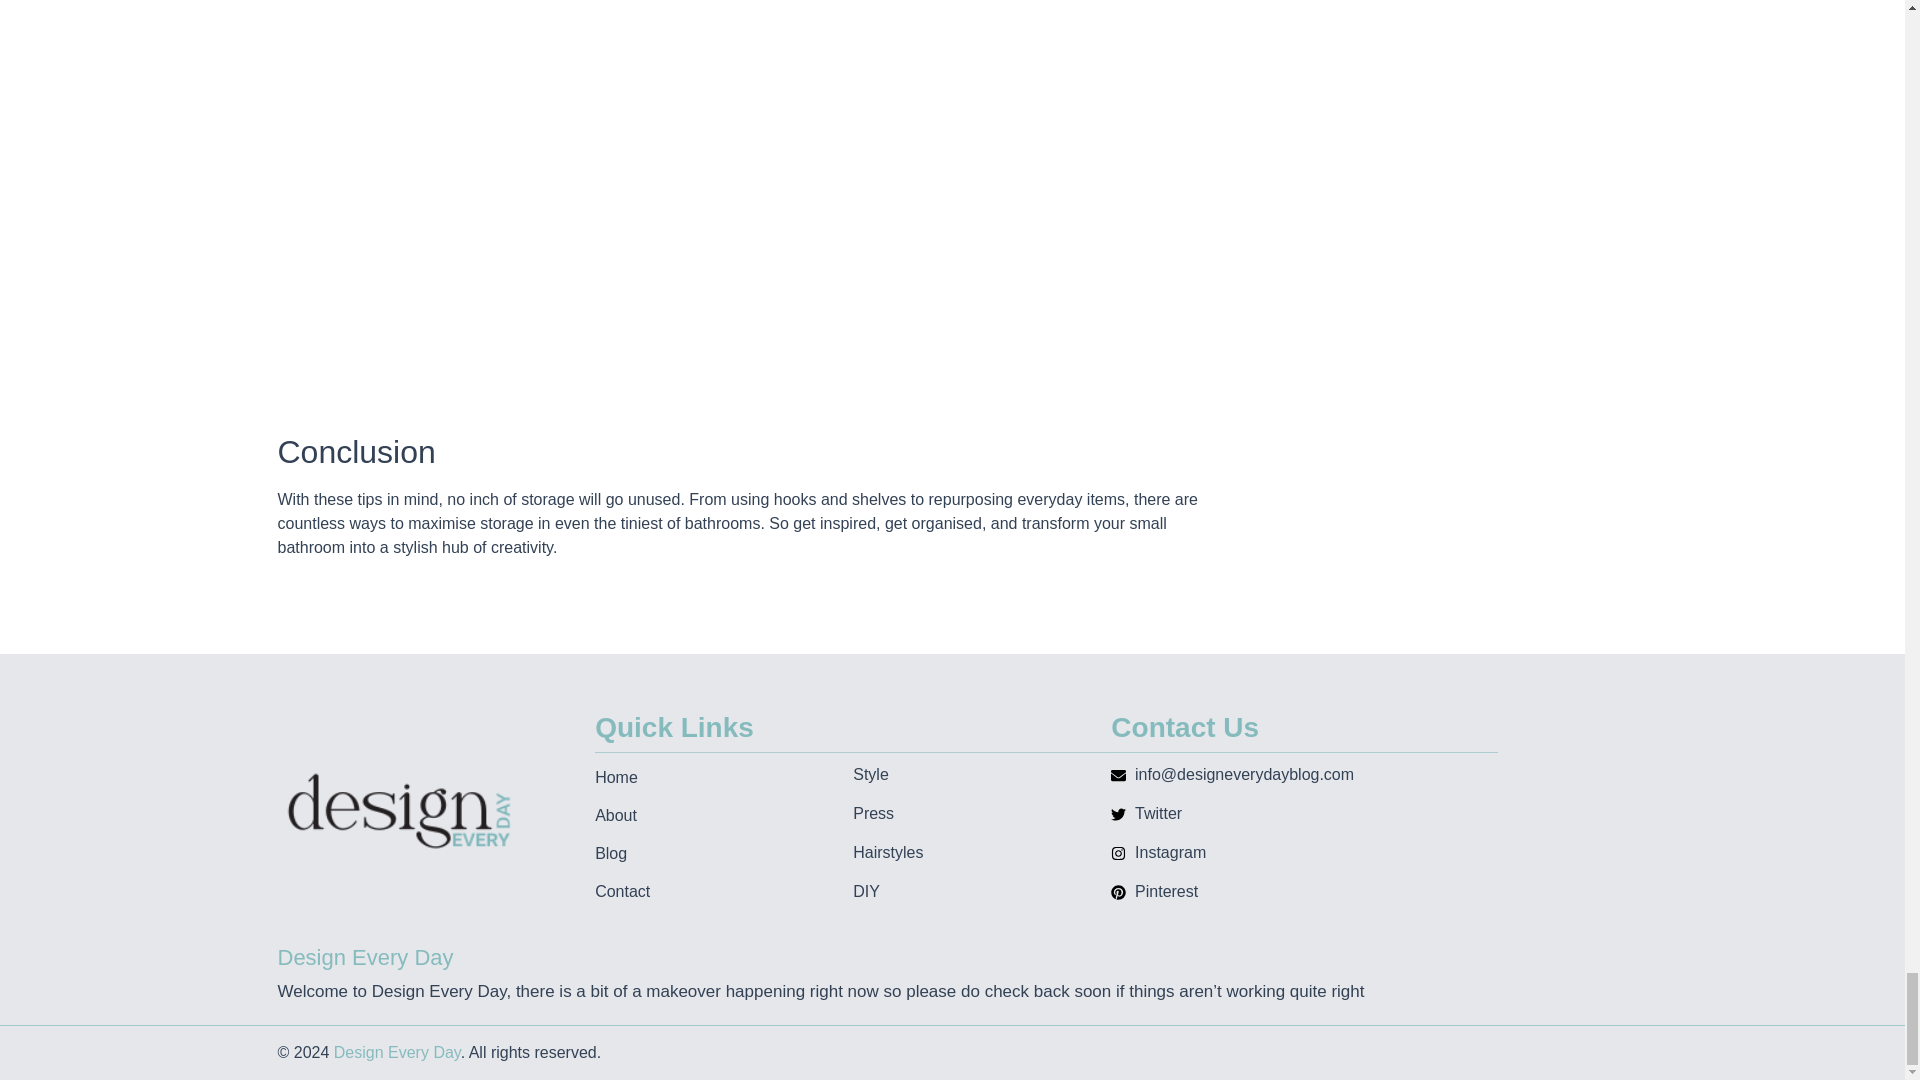  Describe the element at coordinates (724, 854) in the screenshot. I see `Blog` at that location.